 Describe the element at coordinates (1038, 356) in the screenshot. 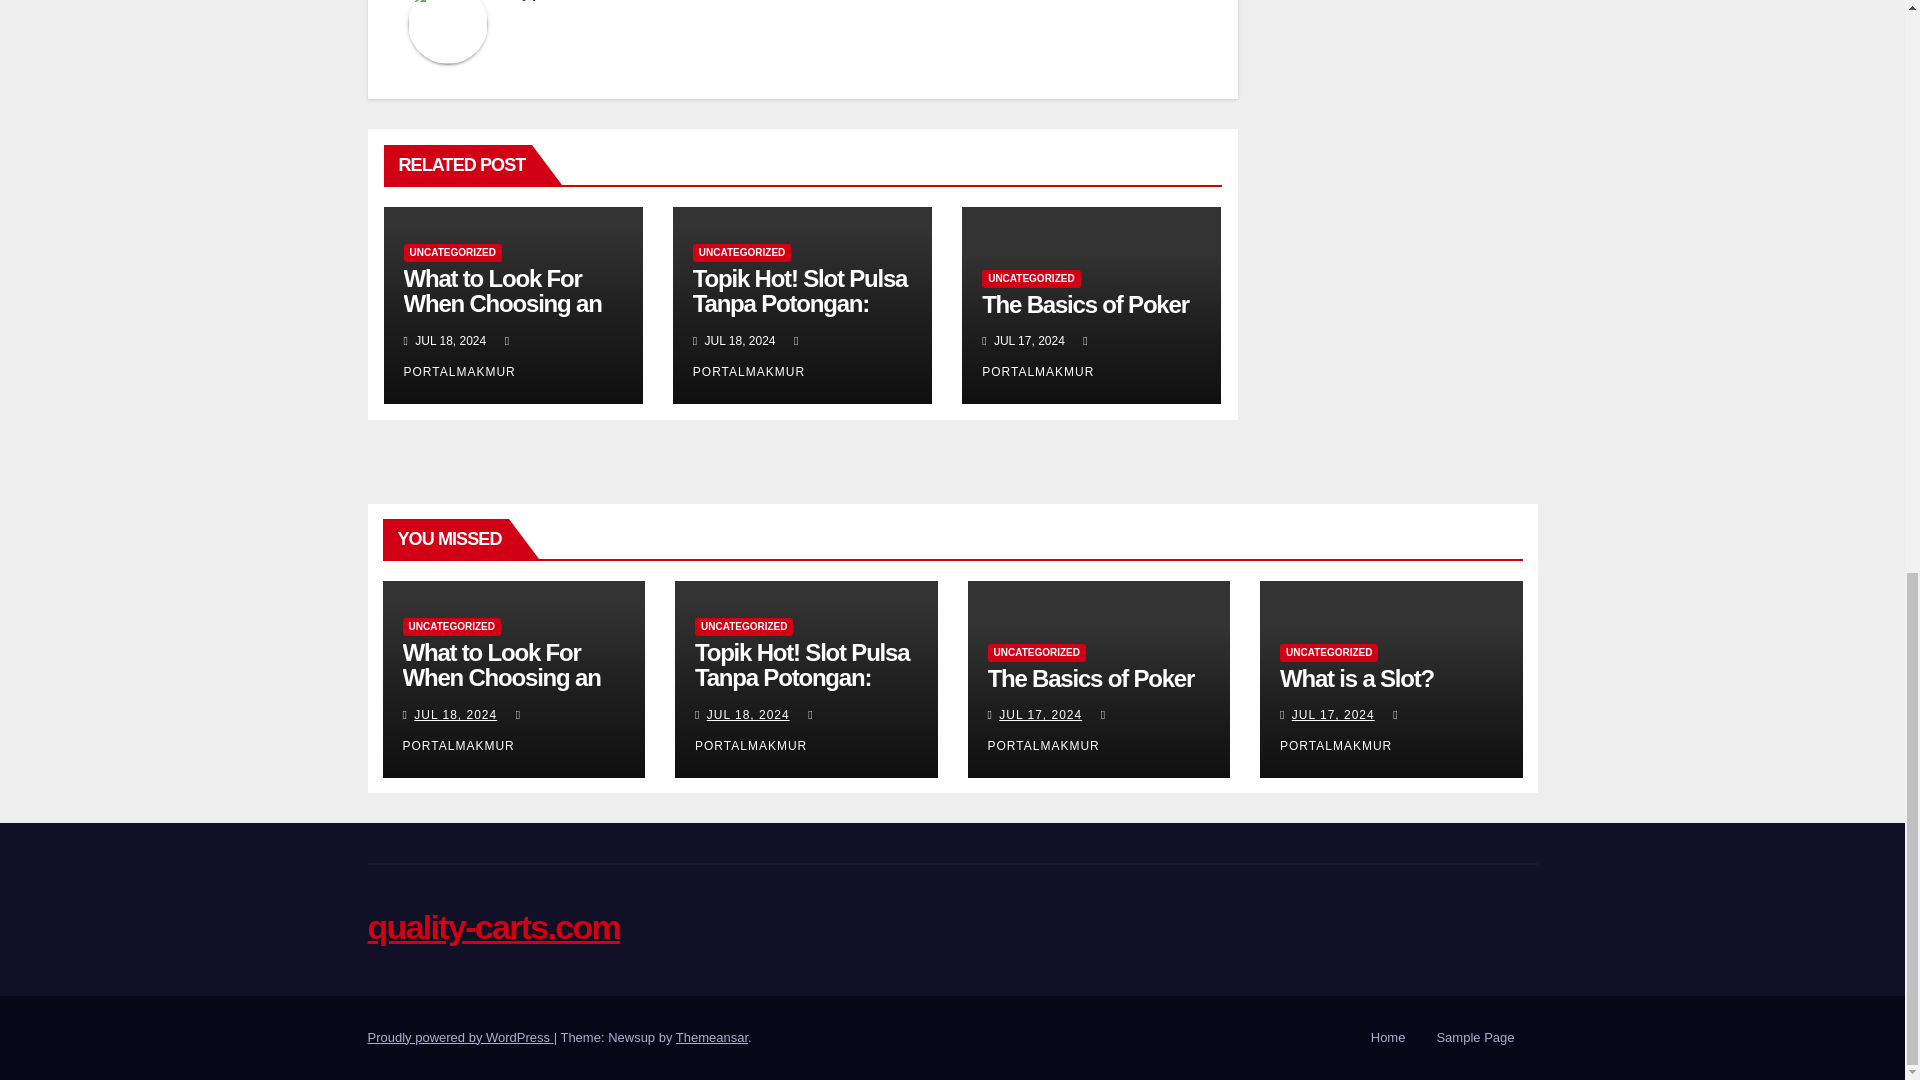

I see `PORTALMAKMUR` at that location.